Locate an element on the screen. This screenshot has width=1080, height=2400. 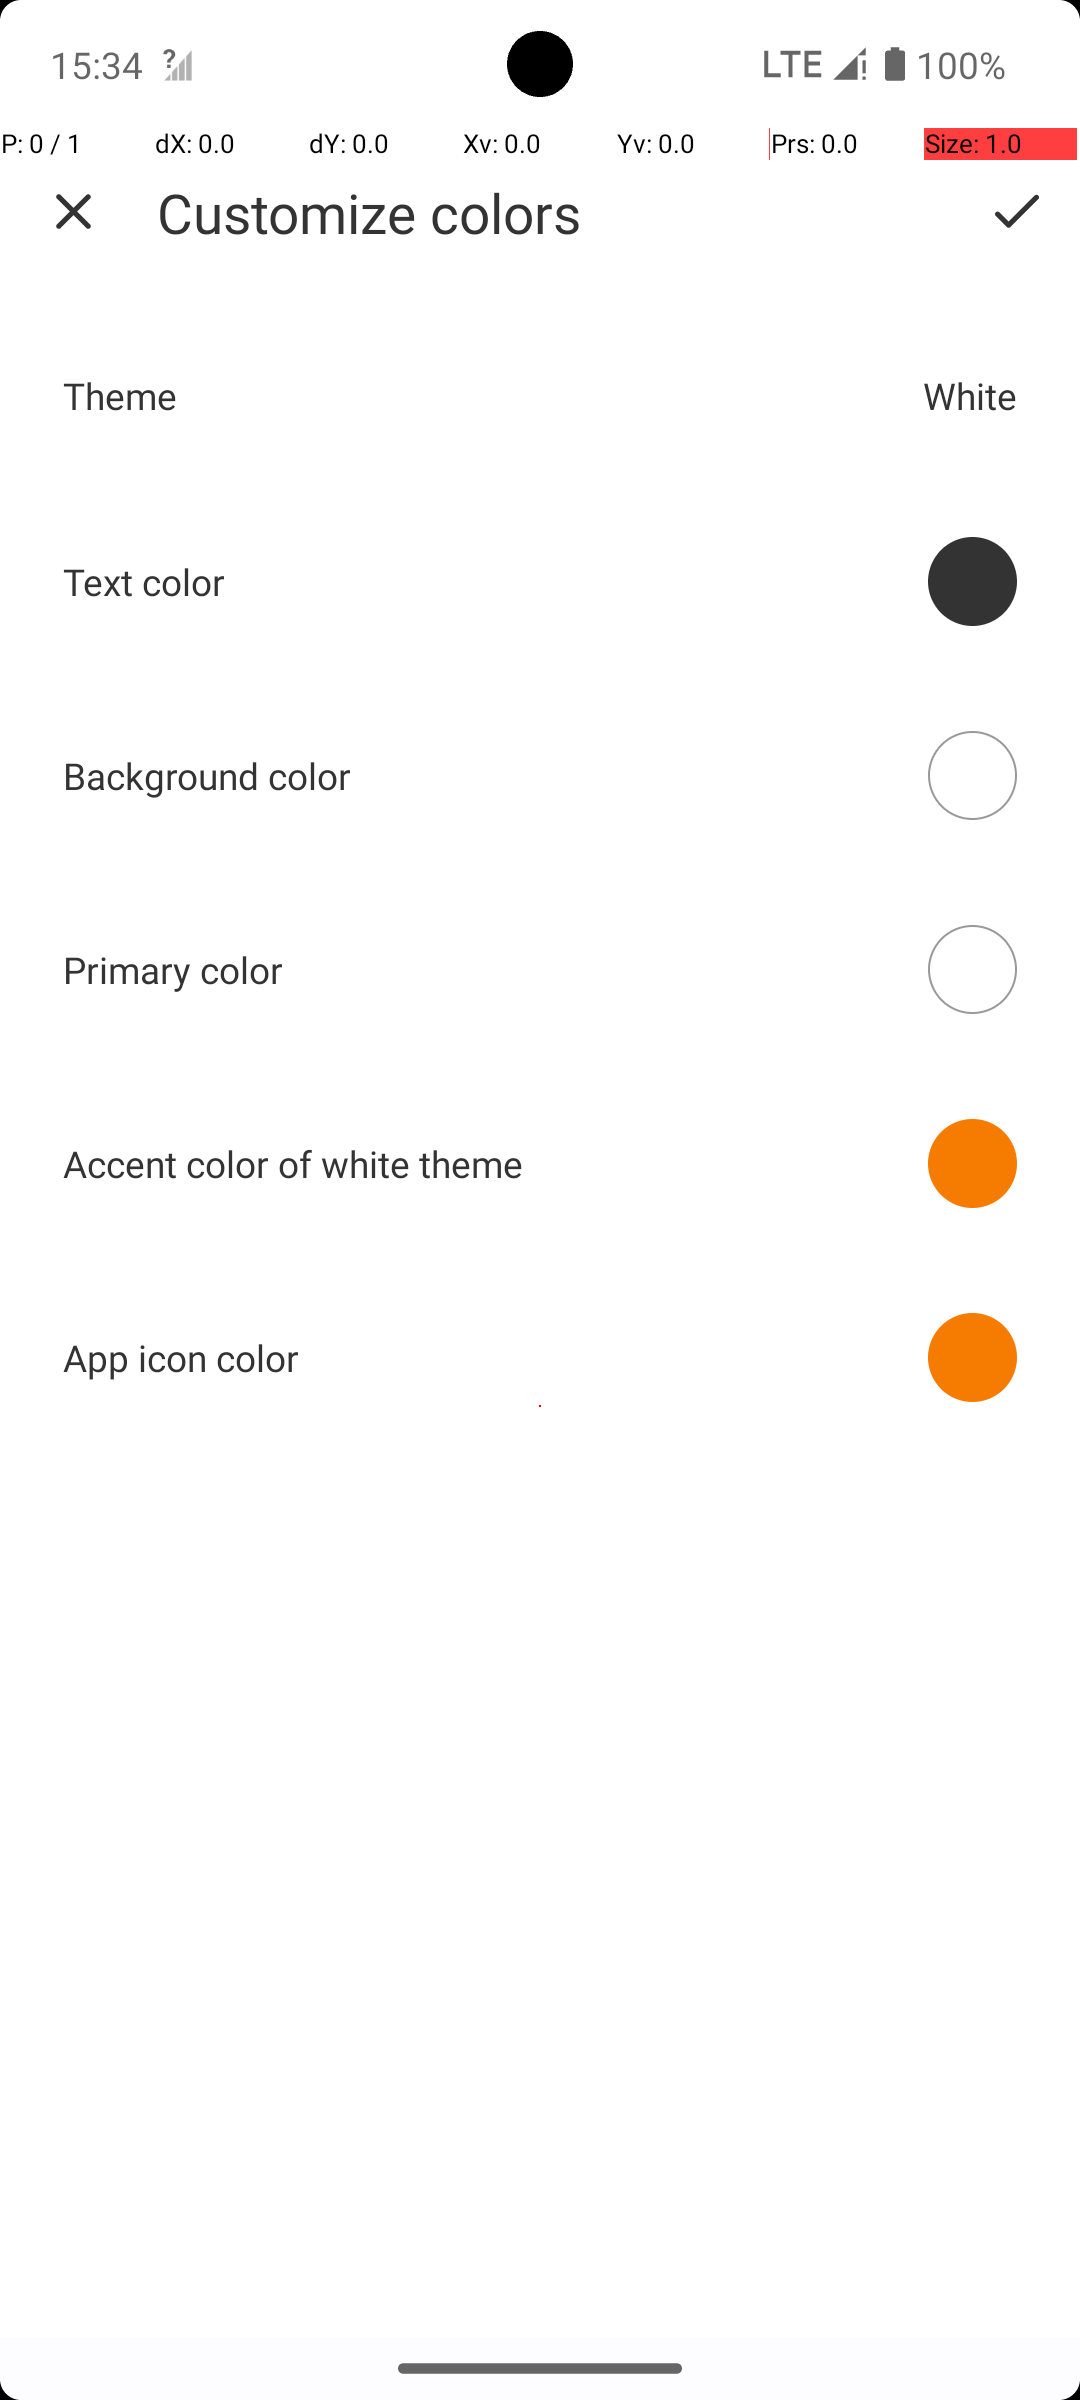
Text color is located at coordinates (144, 582).